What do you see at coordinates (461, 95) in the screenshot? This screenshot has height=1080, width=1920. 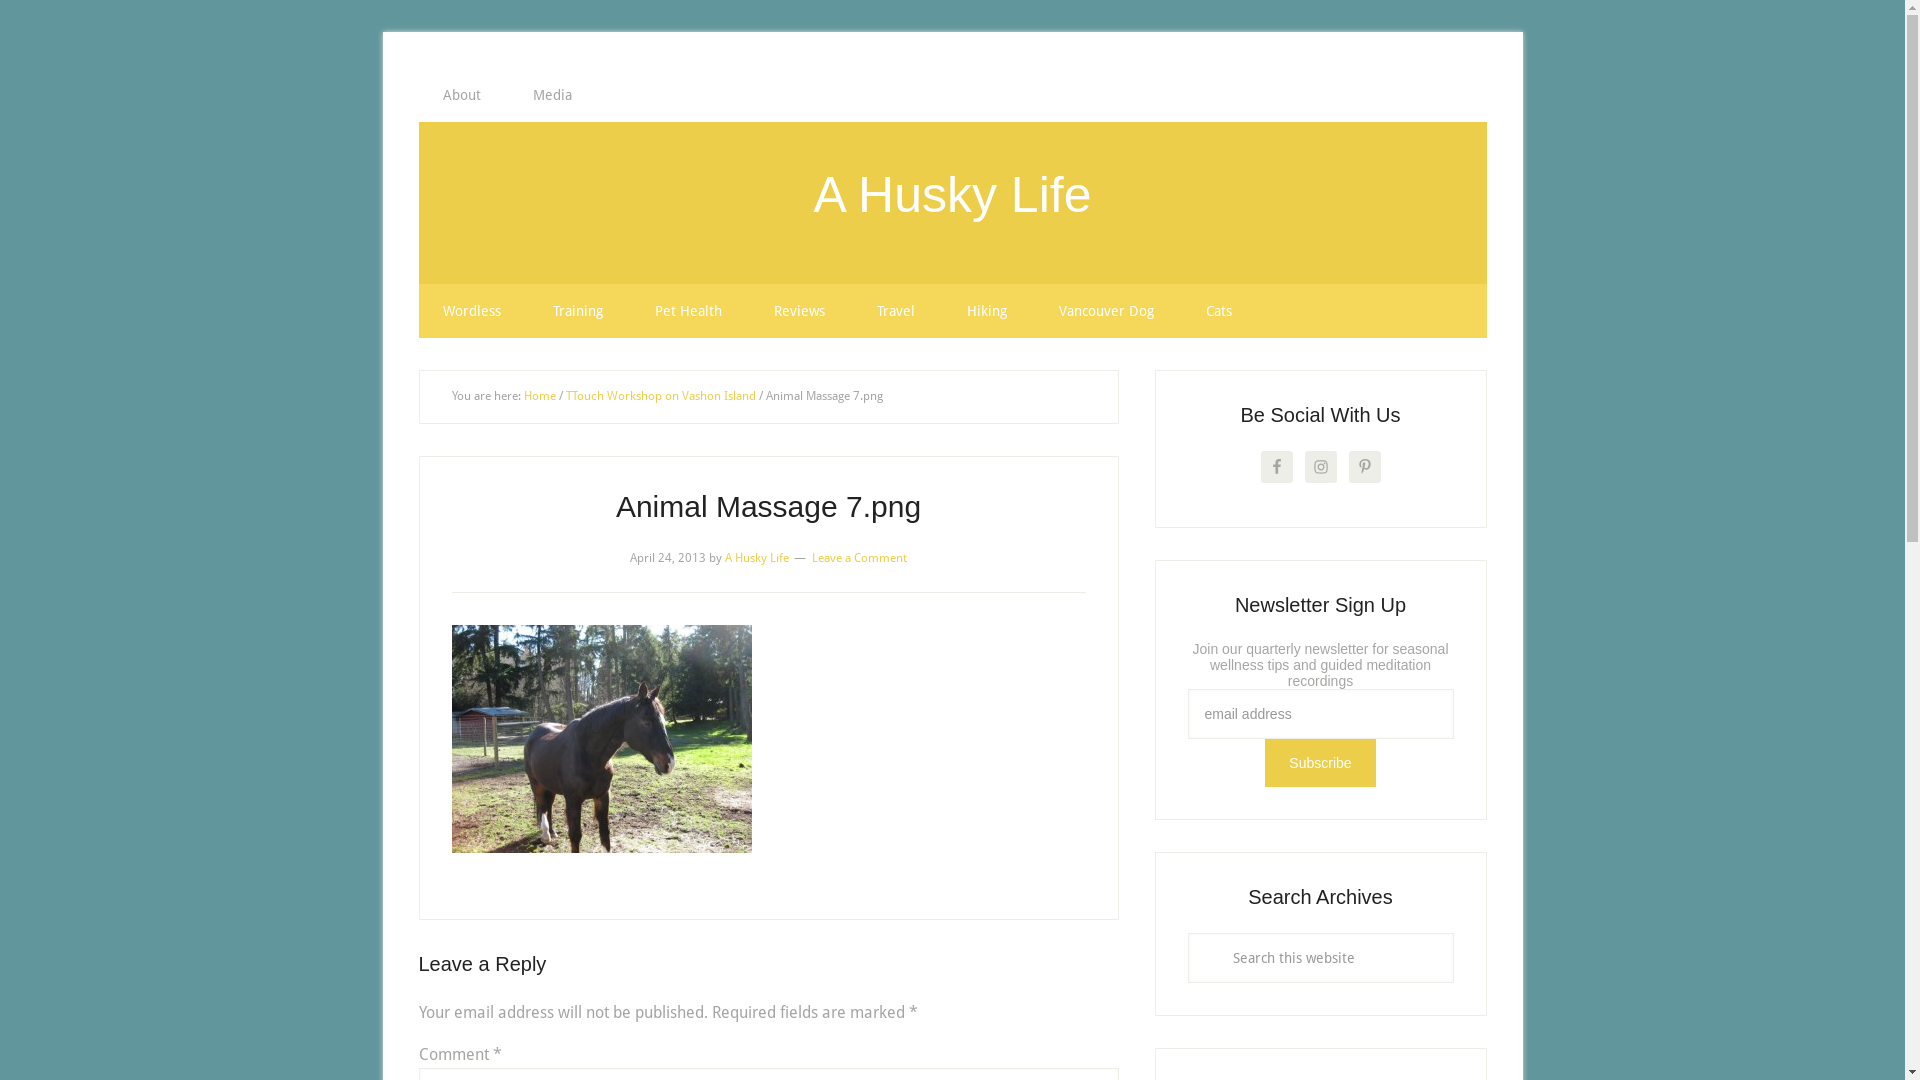 I see `About` at bounding box center [461, 95].